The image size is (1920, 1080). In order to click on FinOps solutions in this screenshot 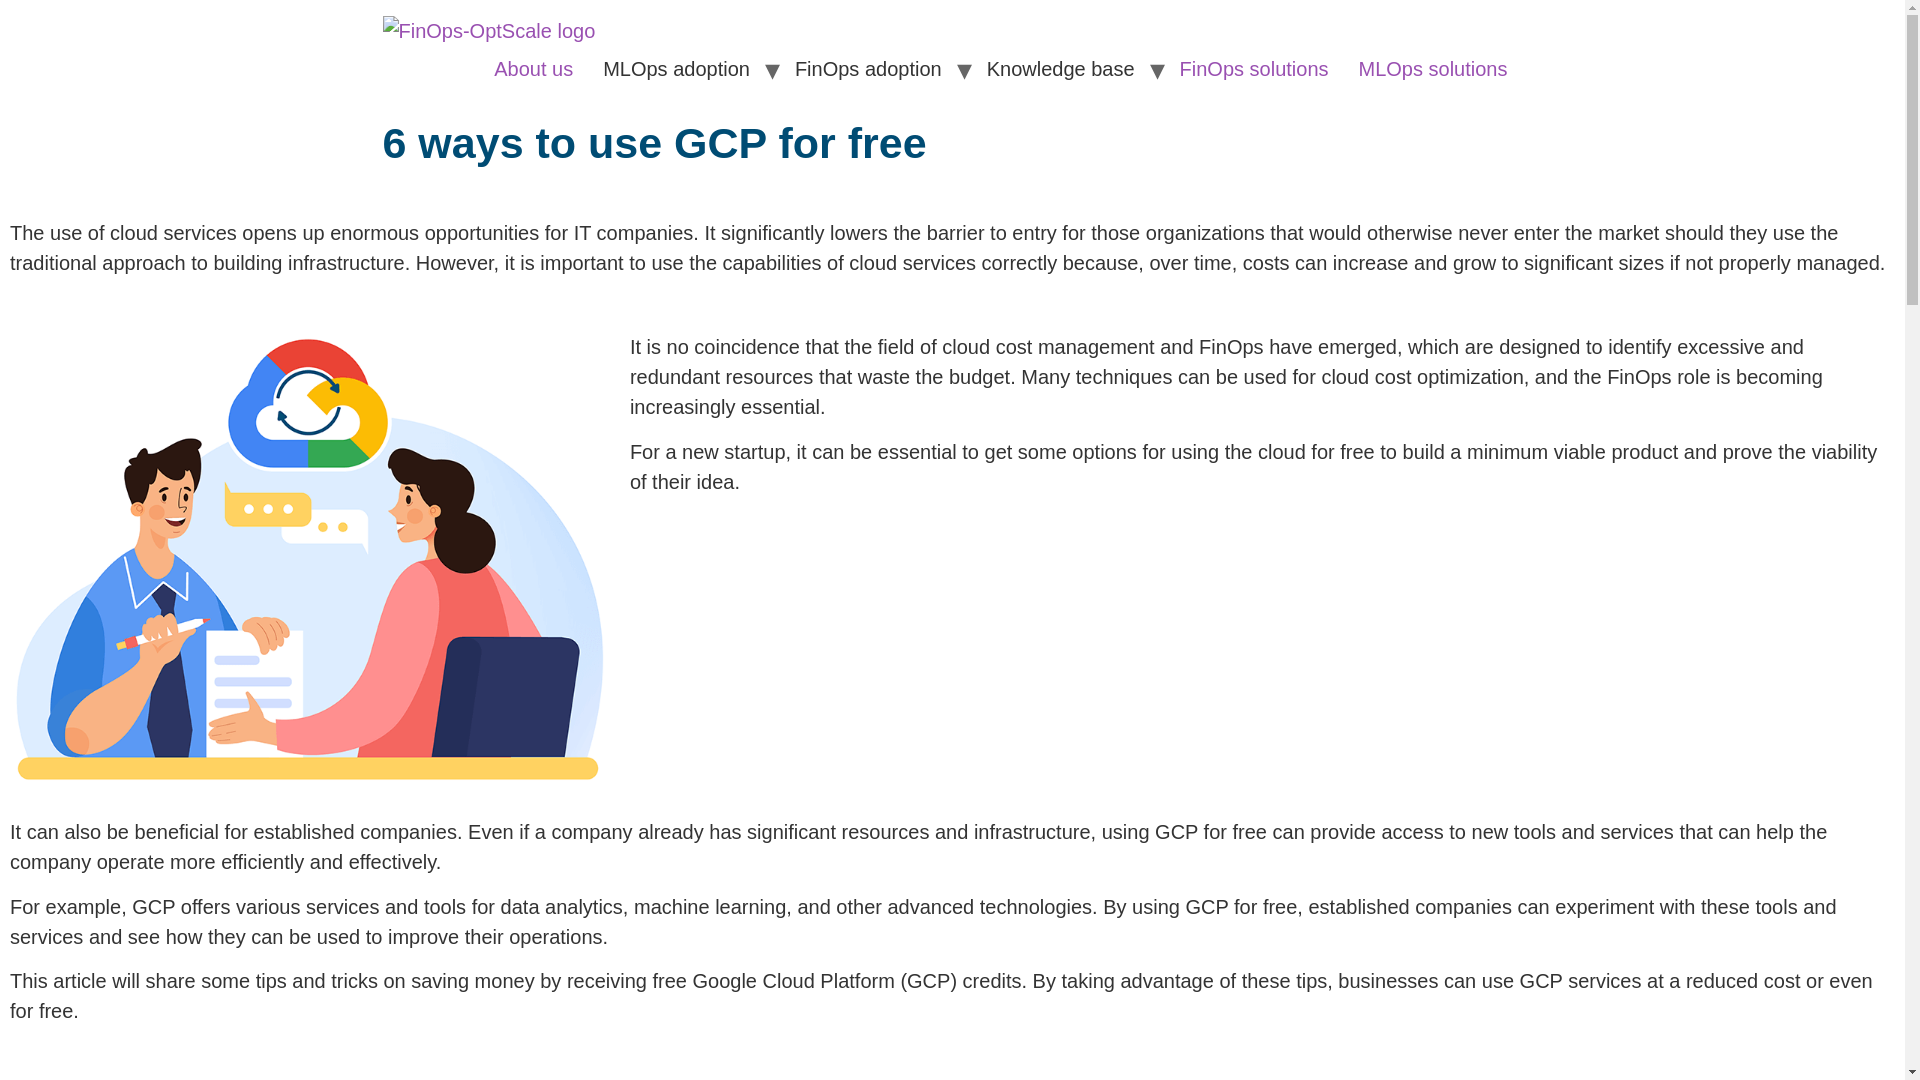, I will do `click(1254, 68)`.